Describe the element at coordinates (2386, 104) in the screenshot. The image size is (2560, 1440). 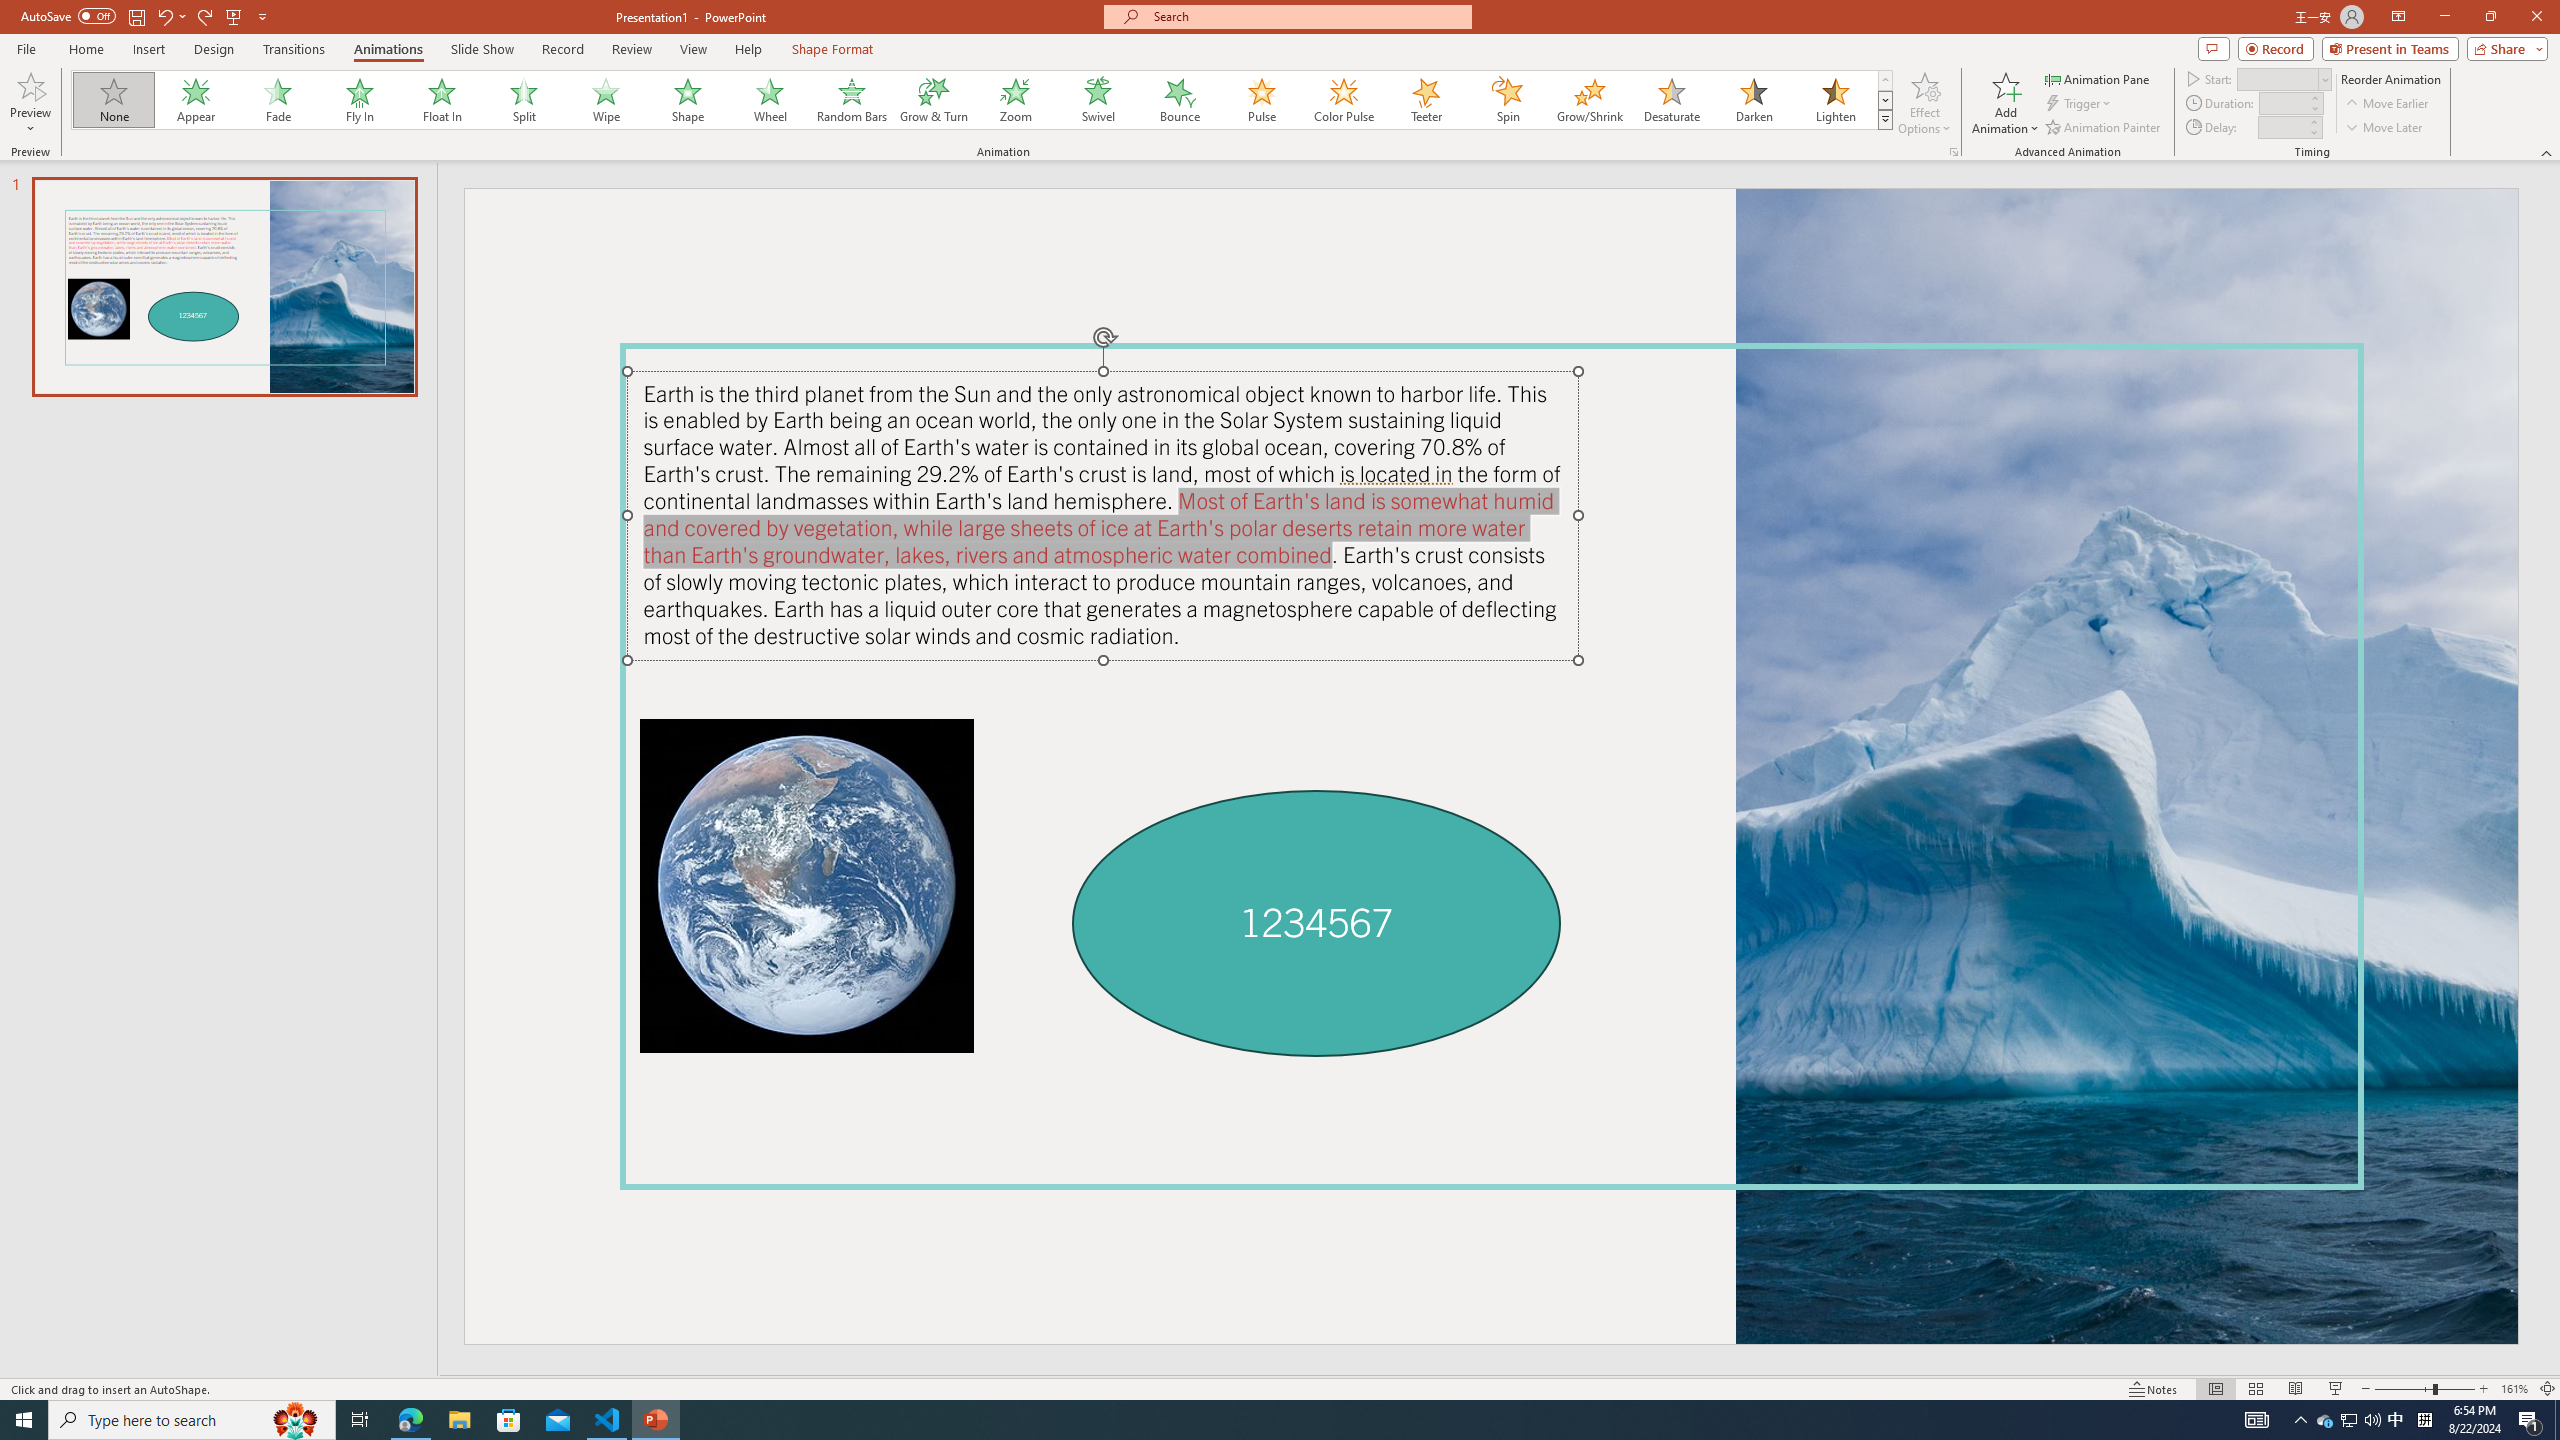
I see `Move Earlier` at that location.